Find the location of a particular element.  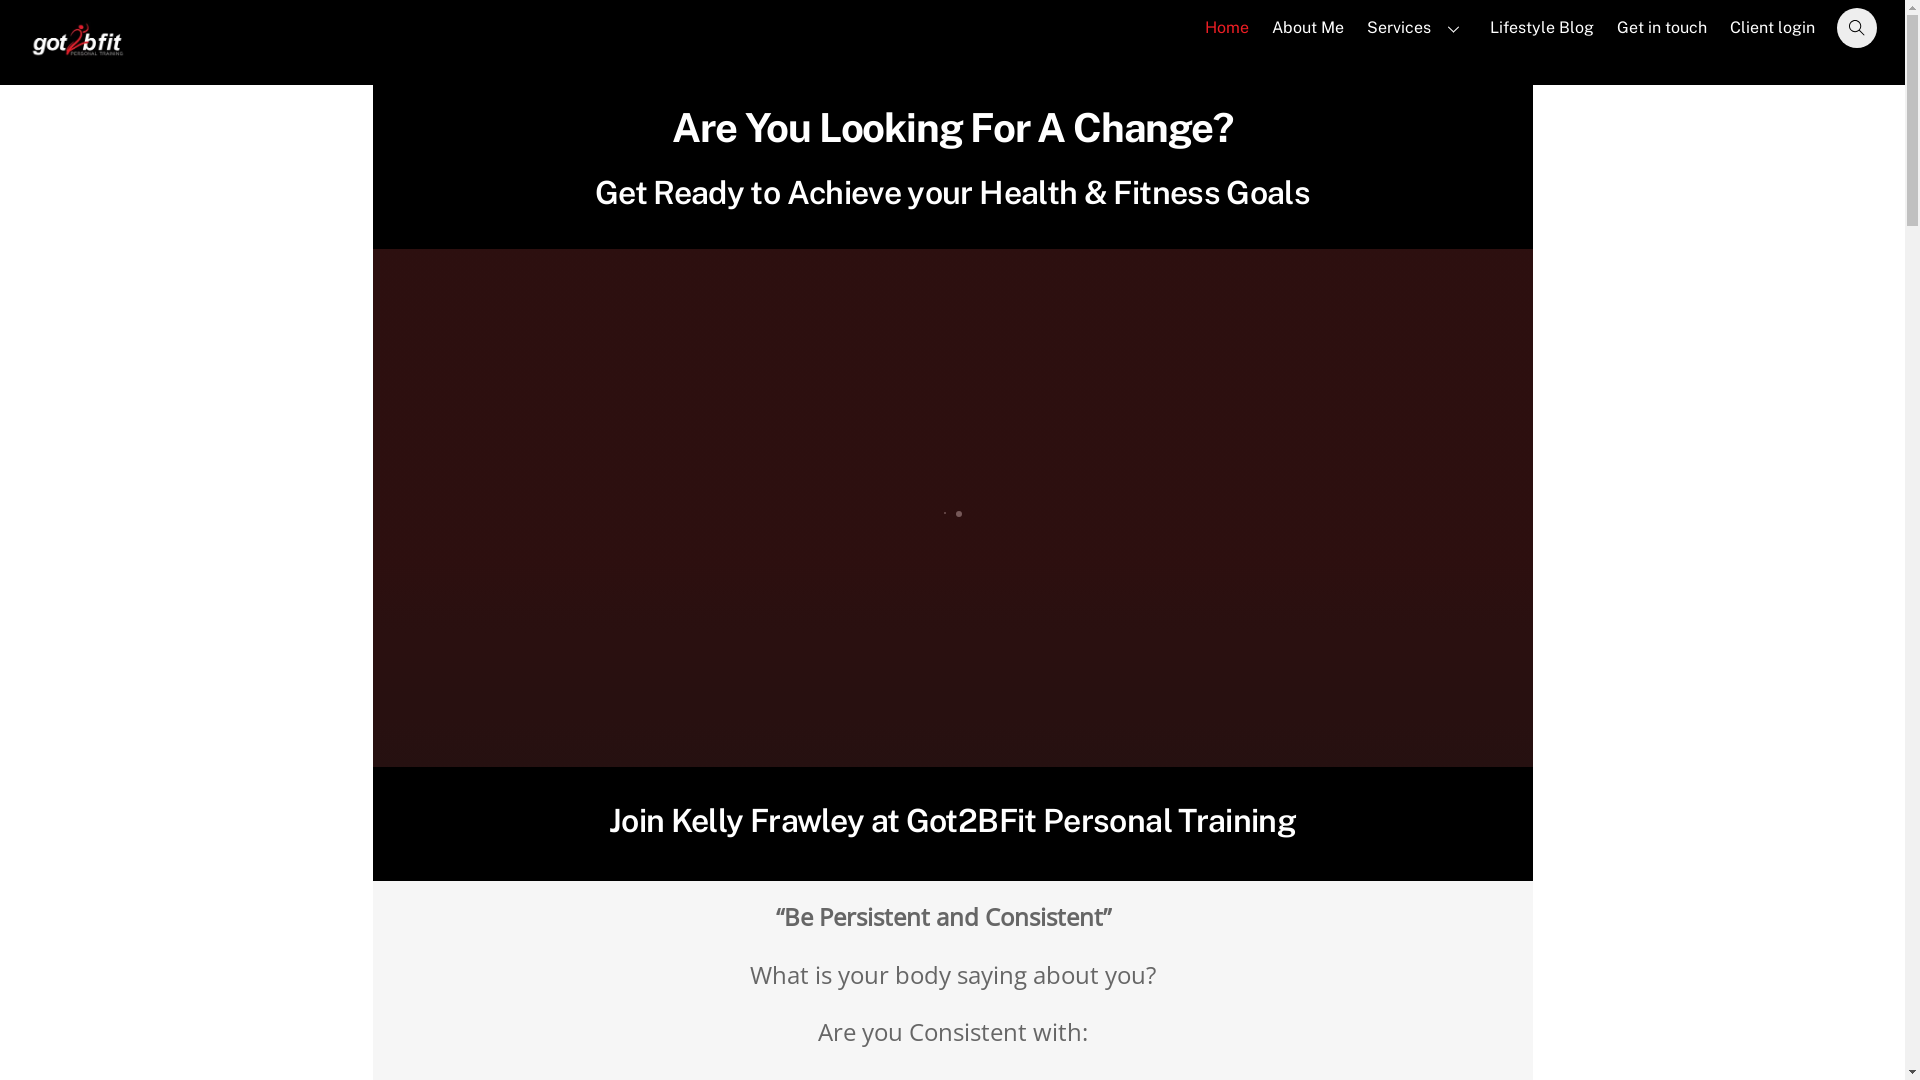

Lifestyle Blog is located at coordinates (1542, 28).